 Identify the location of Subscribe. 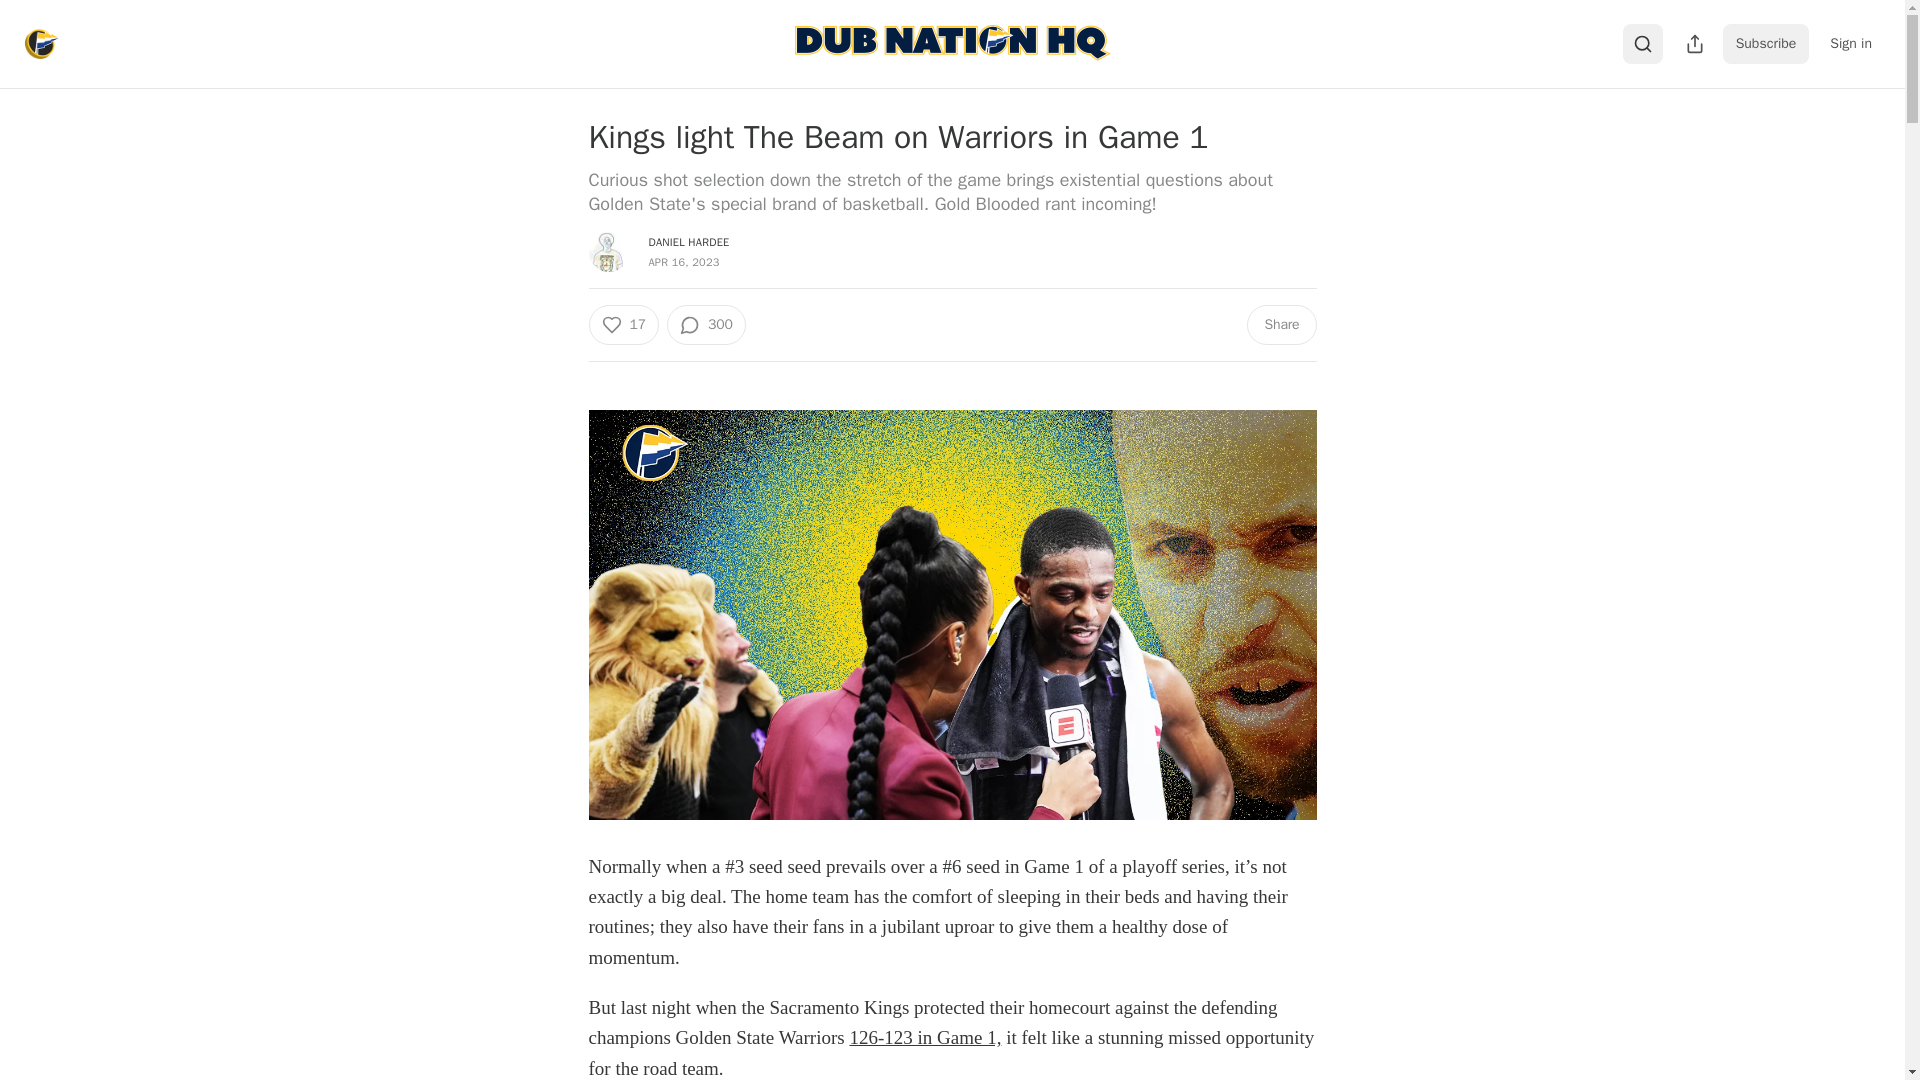
(1766, 43).